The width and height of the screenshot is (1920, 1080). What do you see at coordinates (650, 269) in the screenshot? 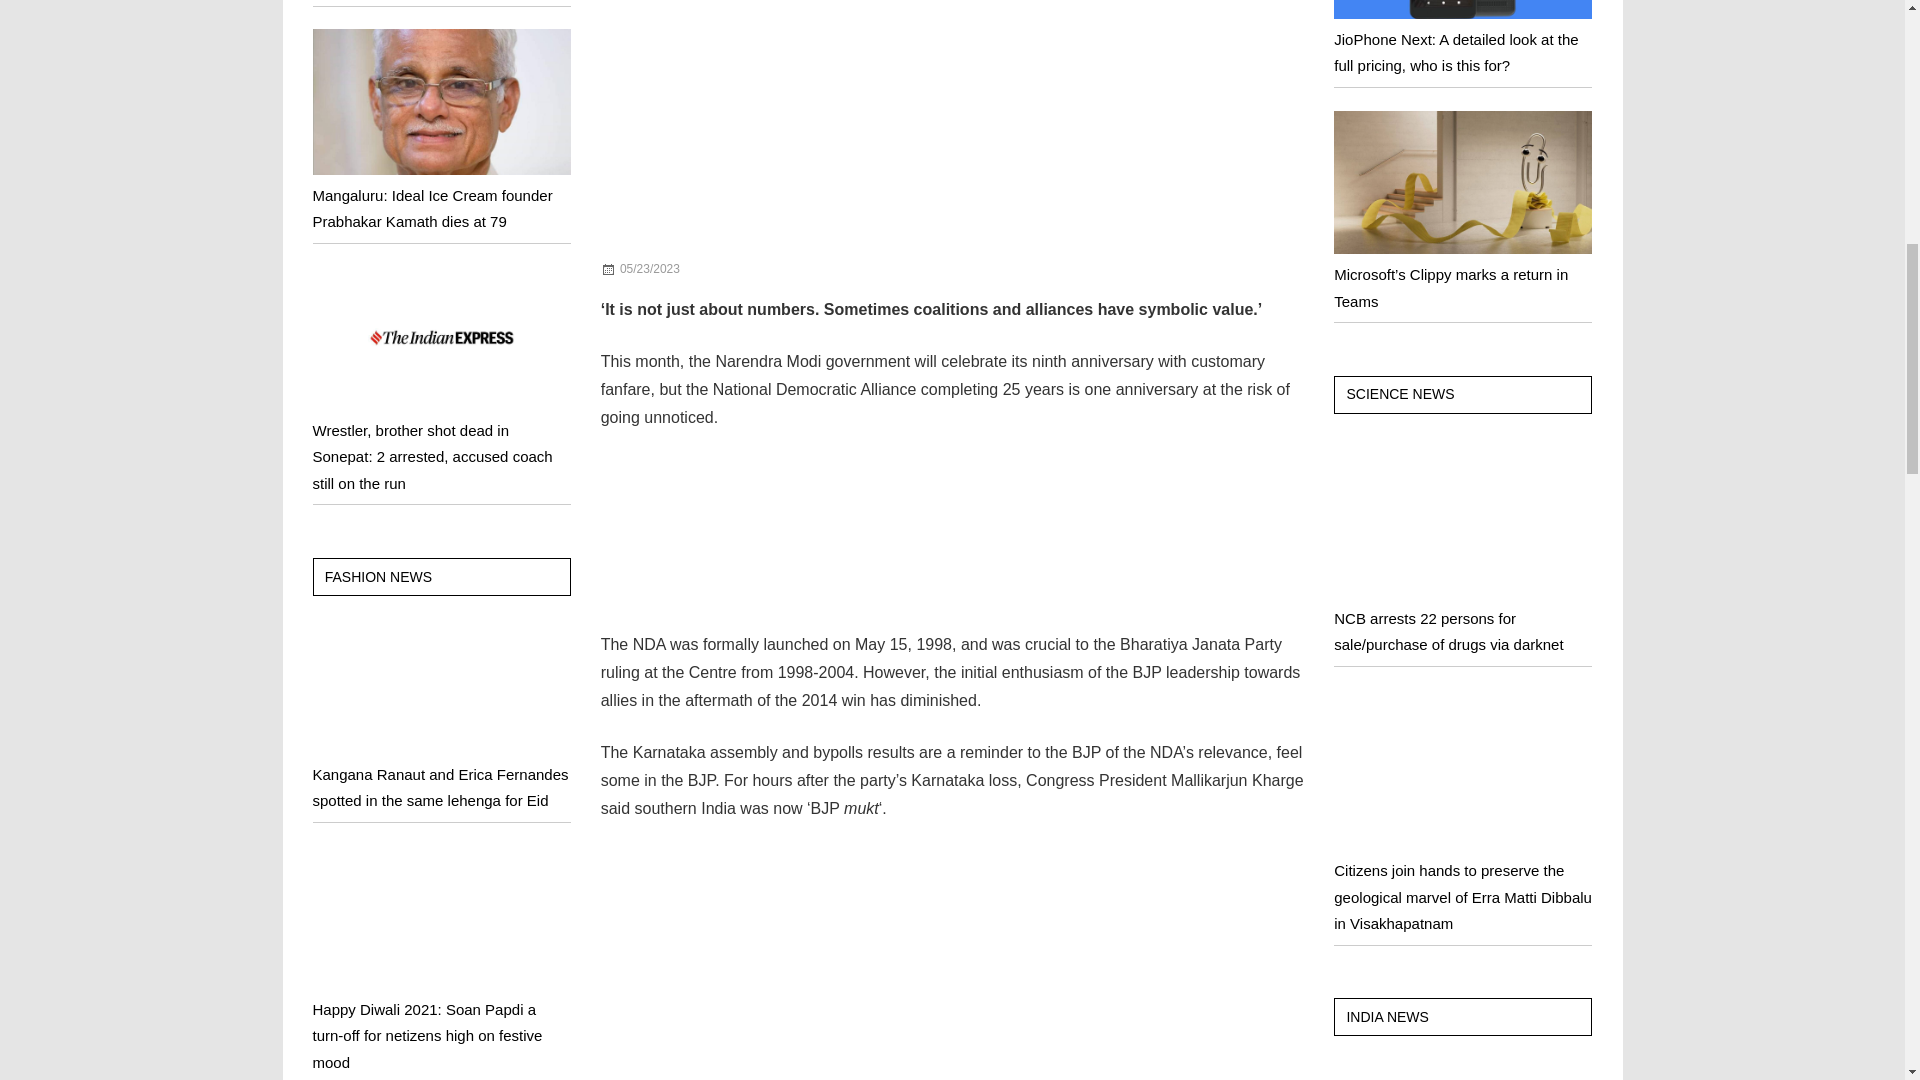
I see `03:34` at bounding box center [650, 269].